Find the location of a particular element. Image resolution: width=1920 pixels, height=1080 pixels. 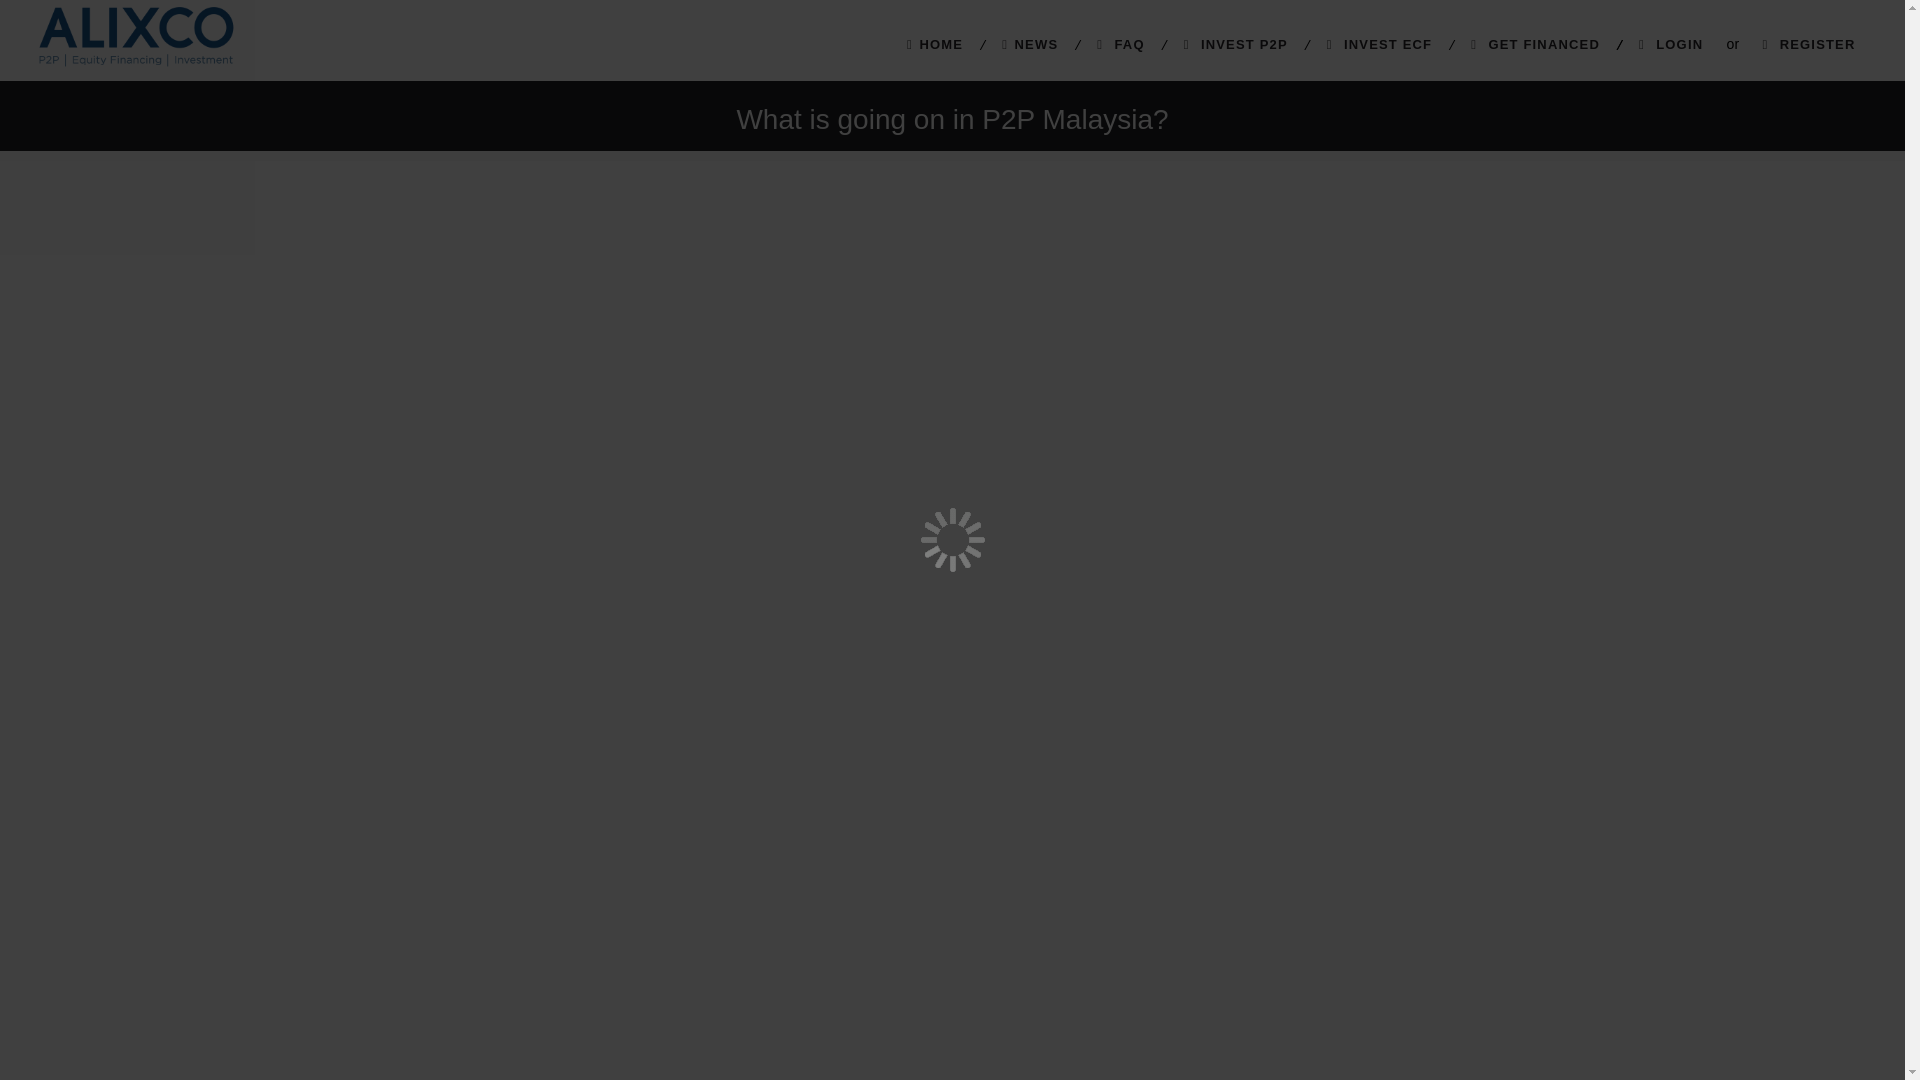

FAQ is located at coordinates (1120, 44).